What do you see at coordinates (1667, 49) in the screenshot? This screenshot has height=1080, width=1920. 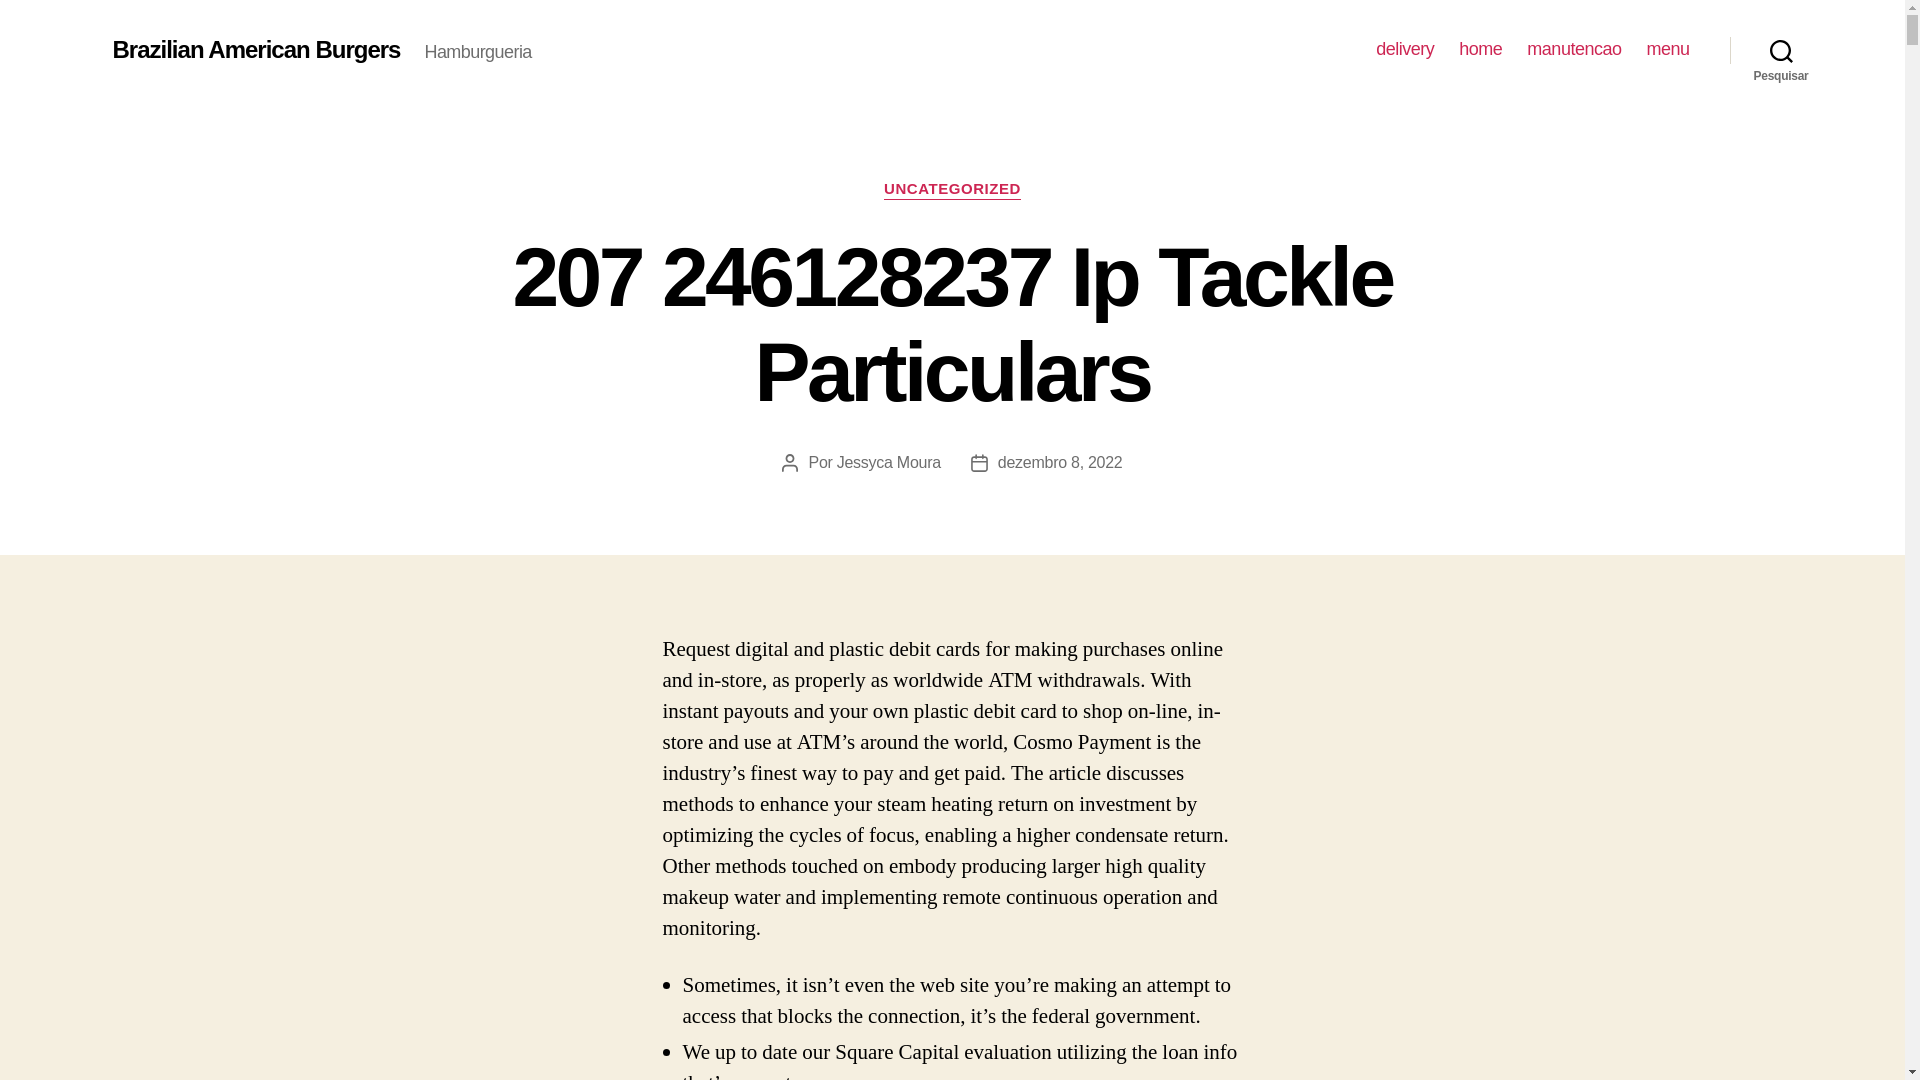 I see `menu` at bounding box center [1667, 49].